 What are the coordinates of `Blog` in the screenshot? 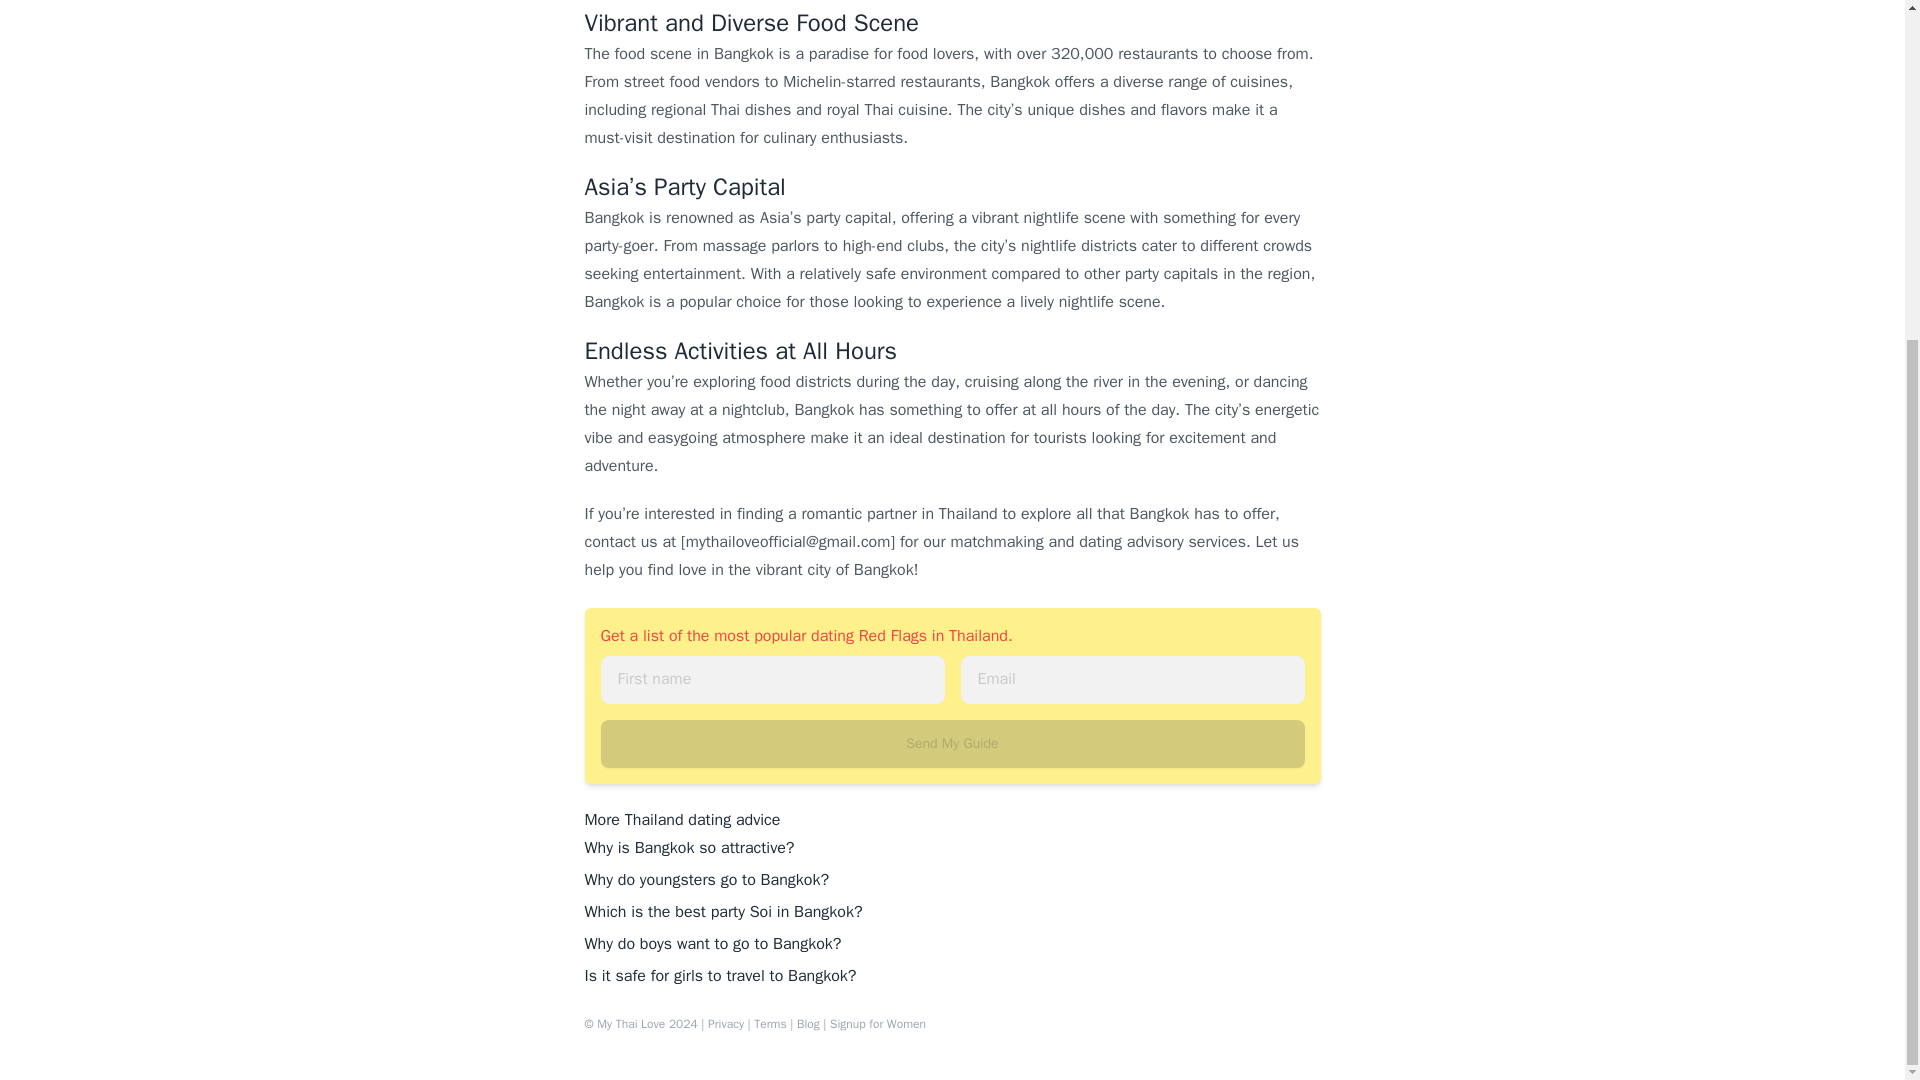 It's located at (808, 1024).